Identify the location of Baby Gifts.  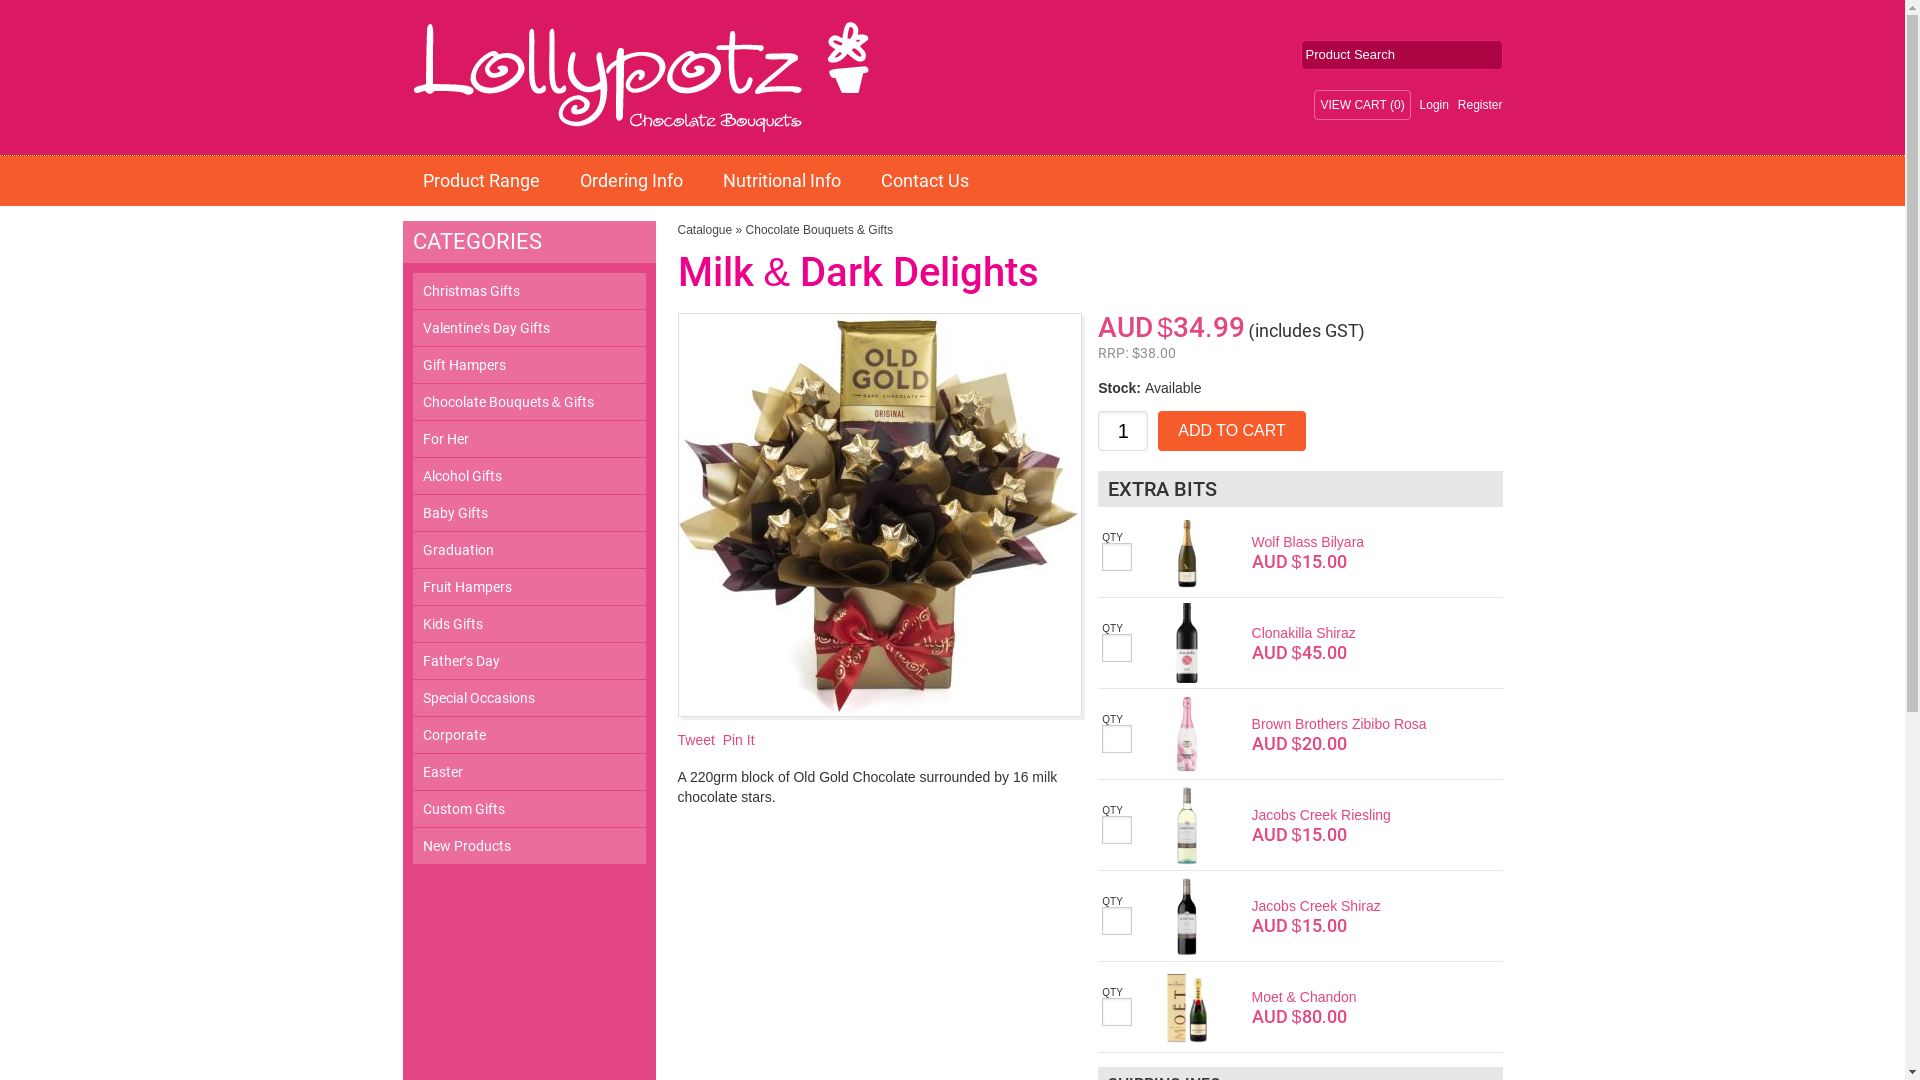
(528, 513).